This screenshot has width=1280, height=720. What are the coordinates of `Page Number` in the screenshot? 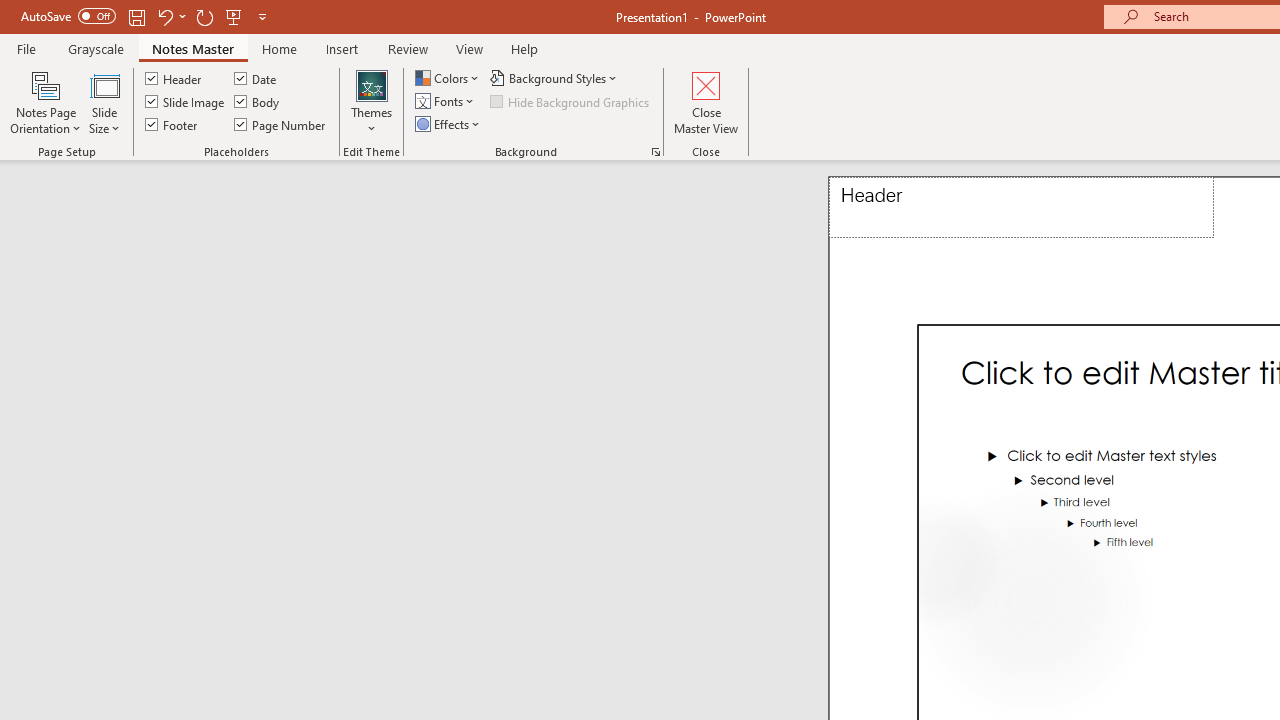 It's located at (280, 124).